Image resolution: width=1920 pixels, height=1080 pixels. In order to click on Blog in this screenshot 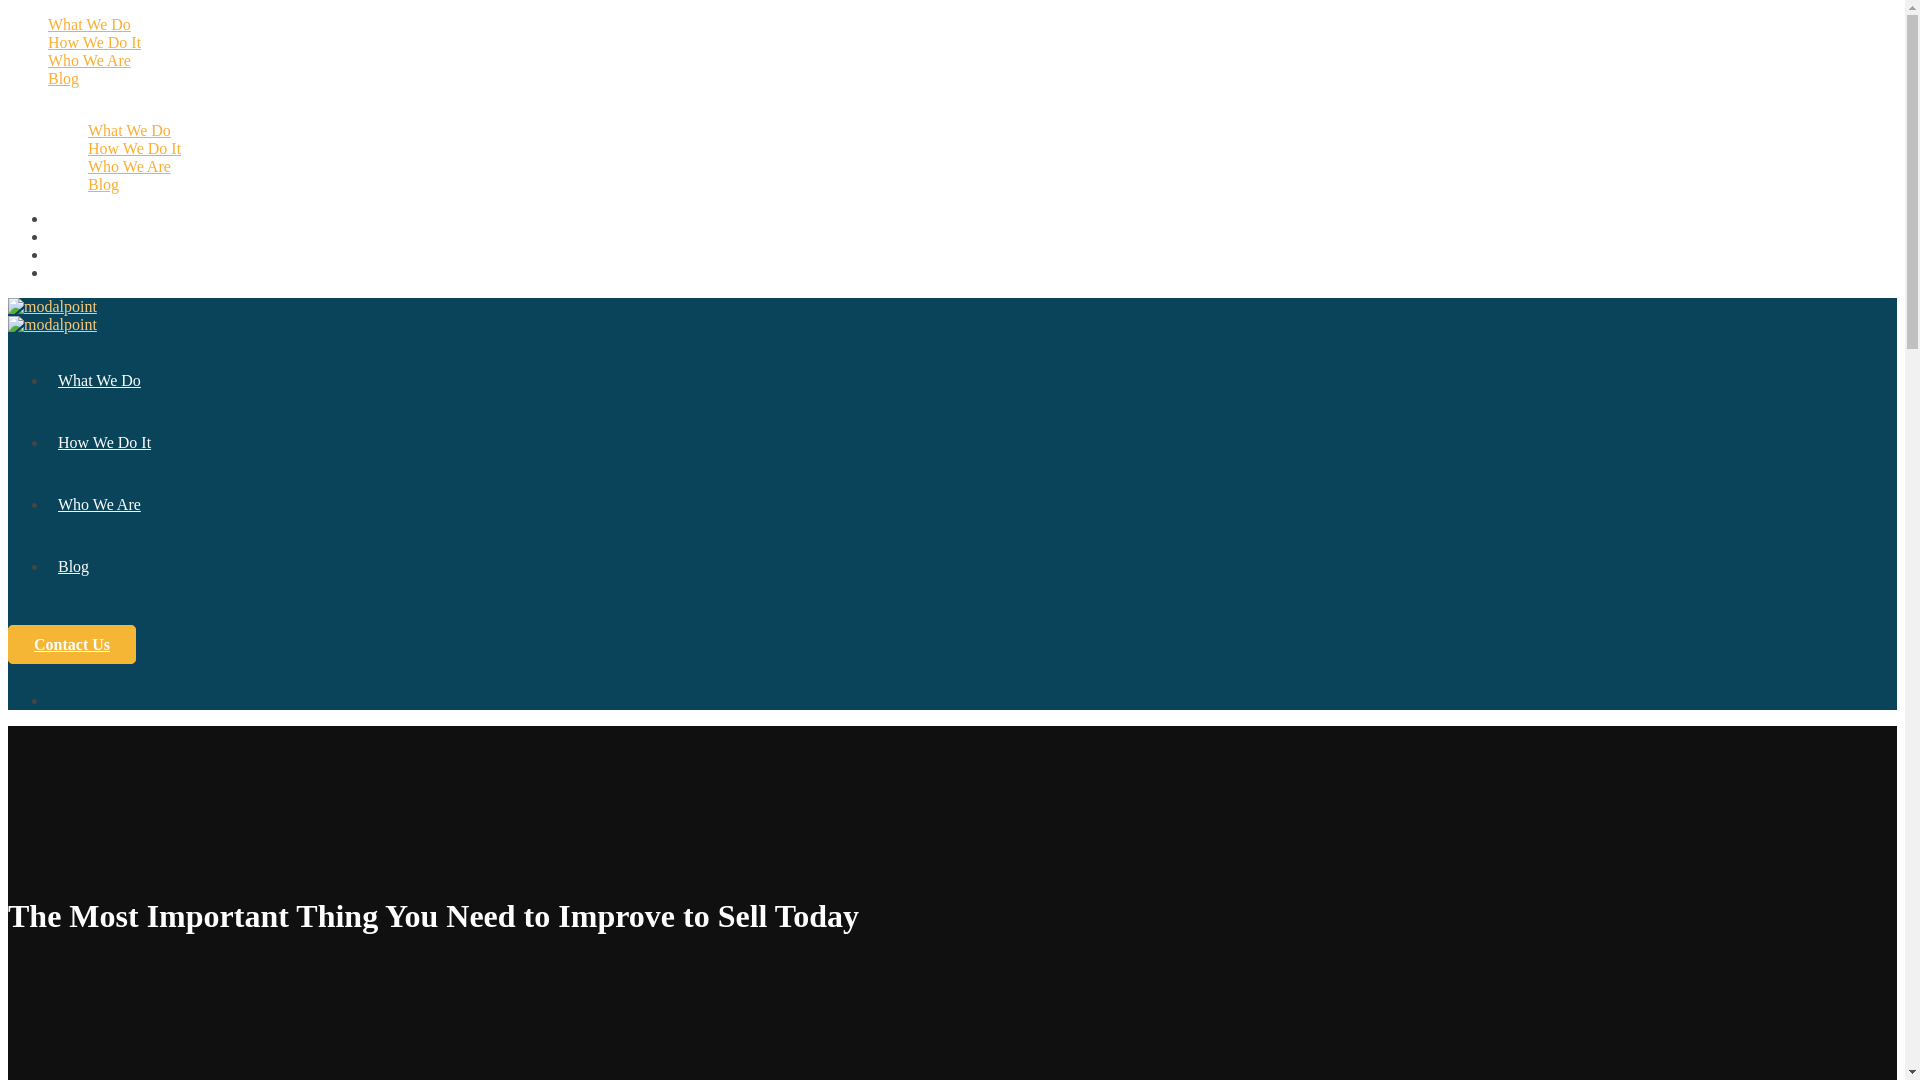, I will do `click(63, 78)`.